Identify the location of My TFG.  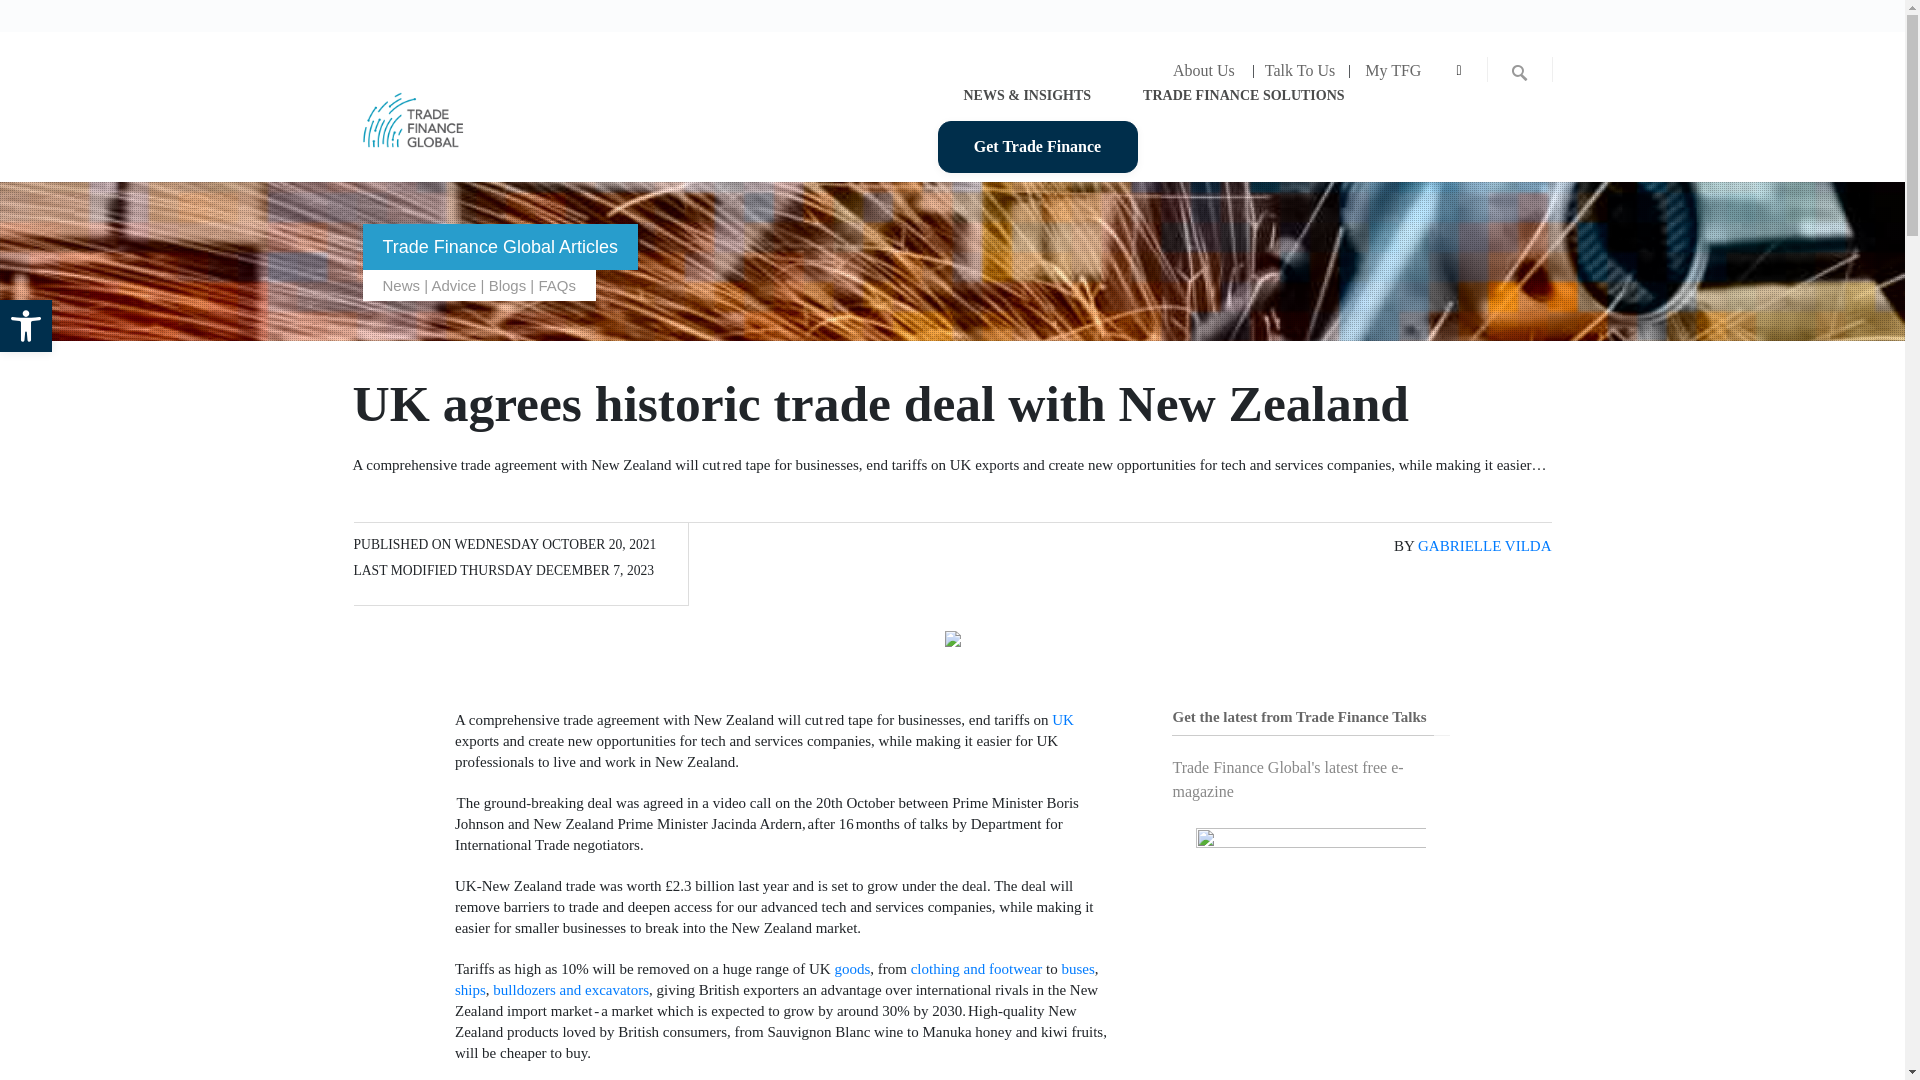
(1392, 70).